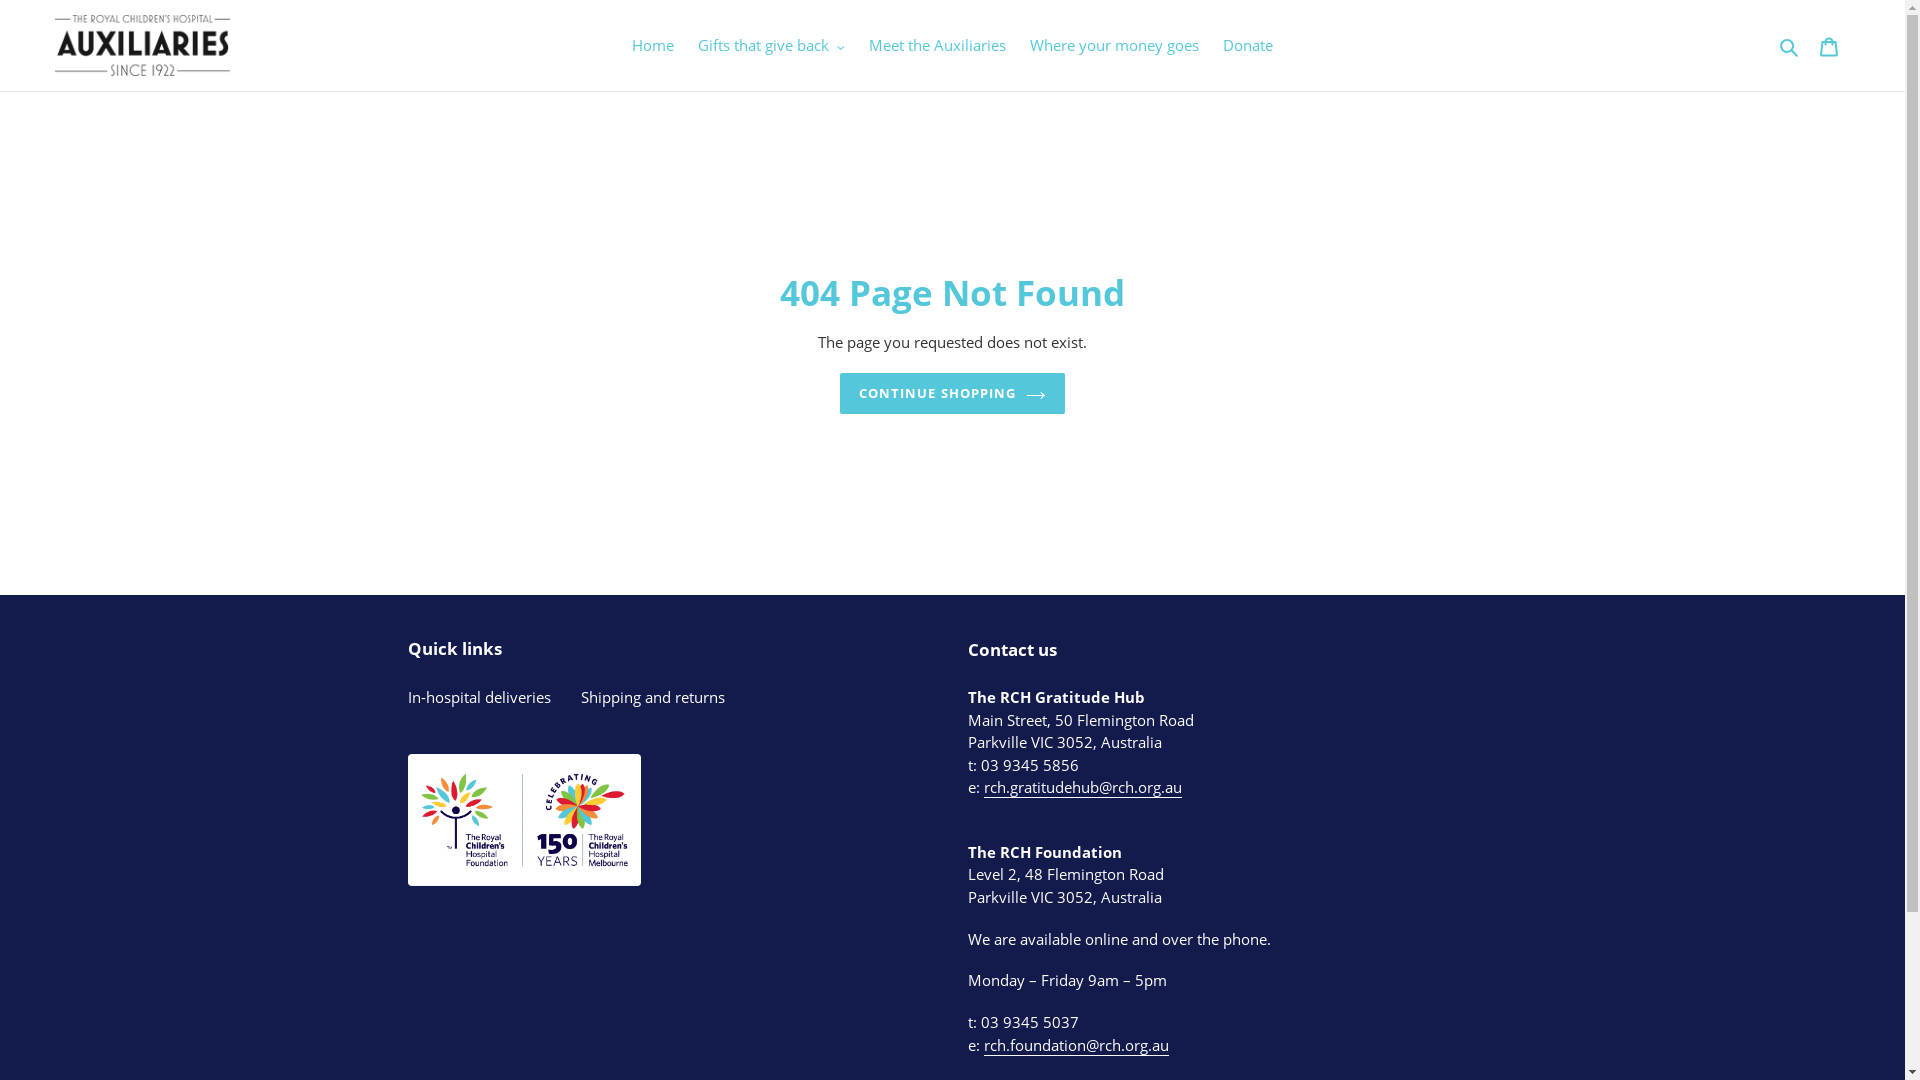  What do you see at coordinates (938, 46) in the screenshot?
I see `Meet the Auxiliaries` at bounding box center [938, 46].